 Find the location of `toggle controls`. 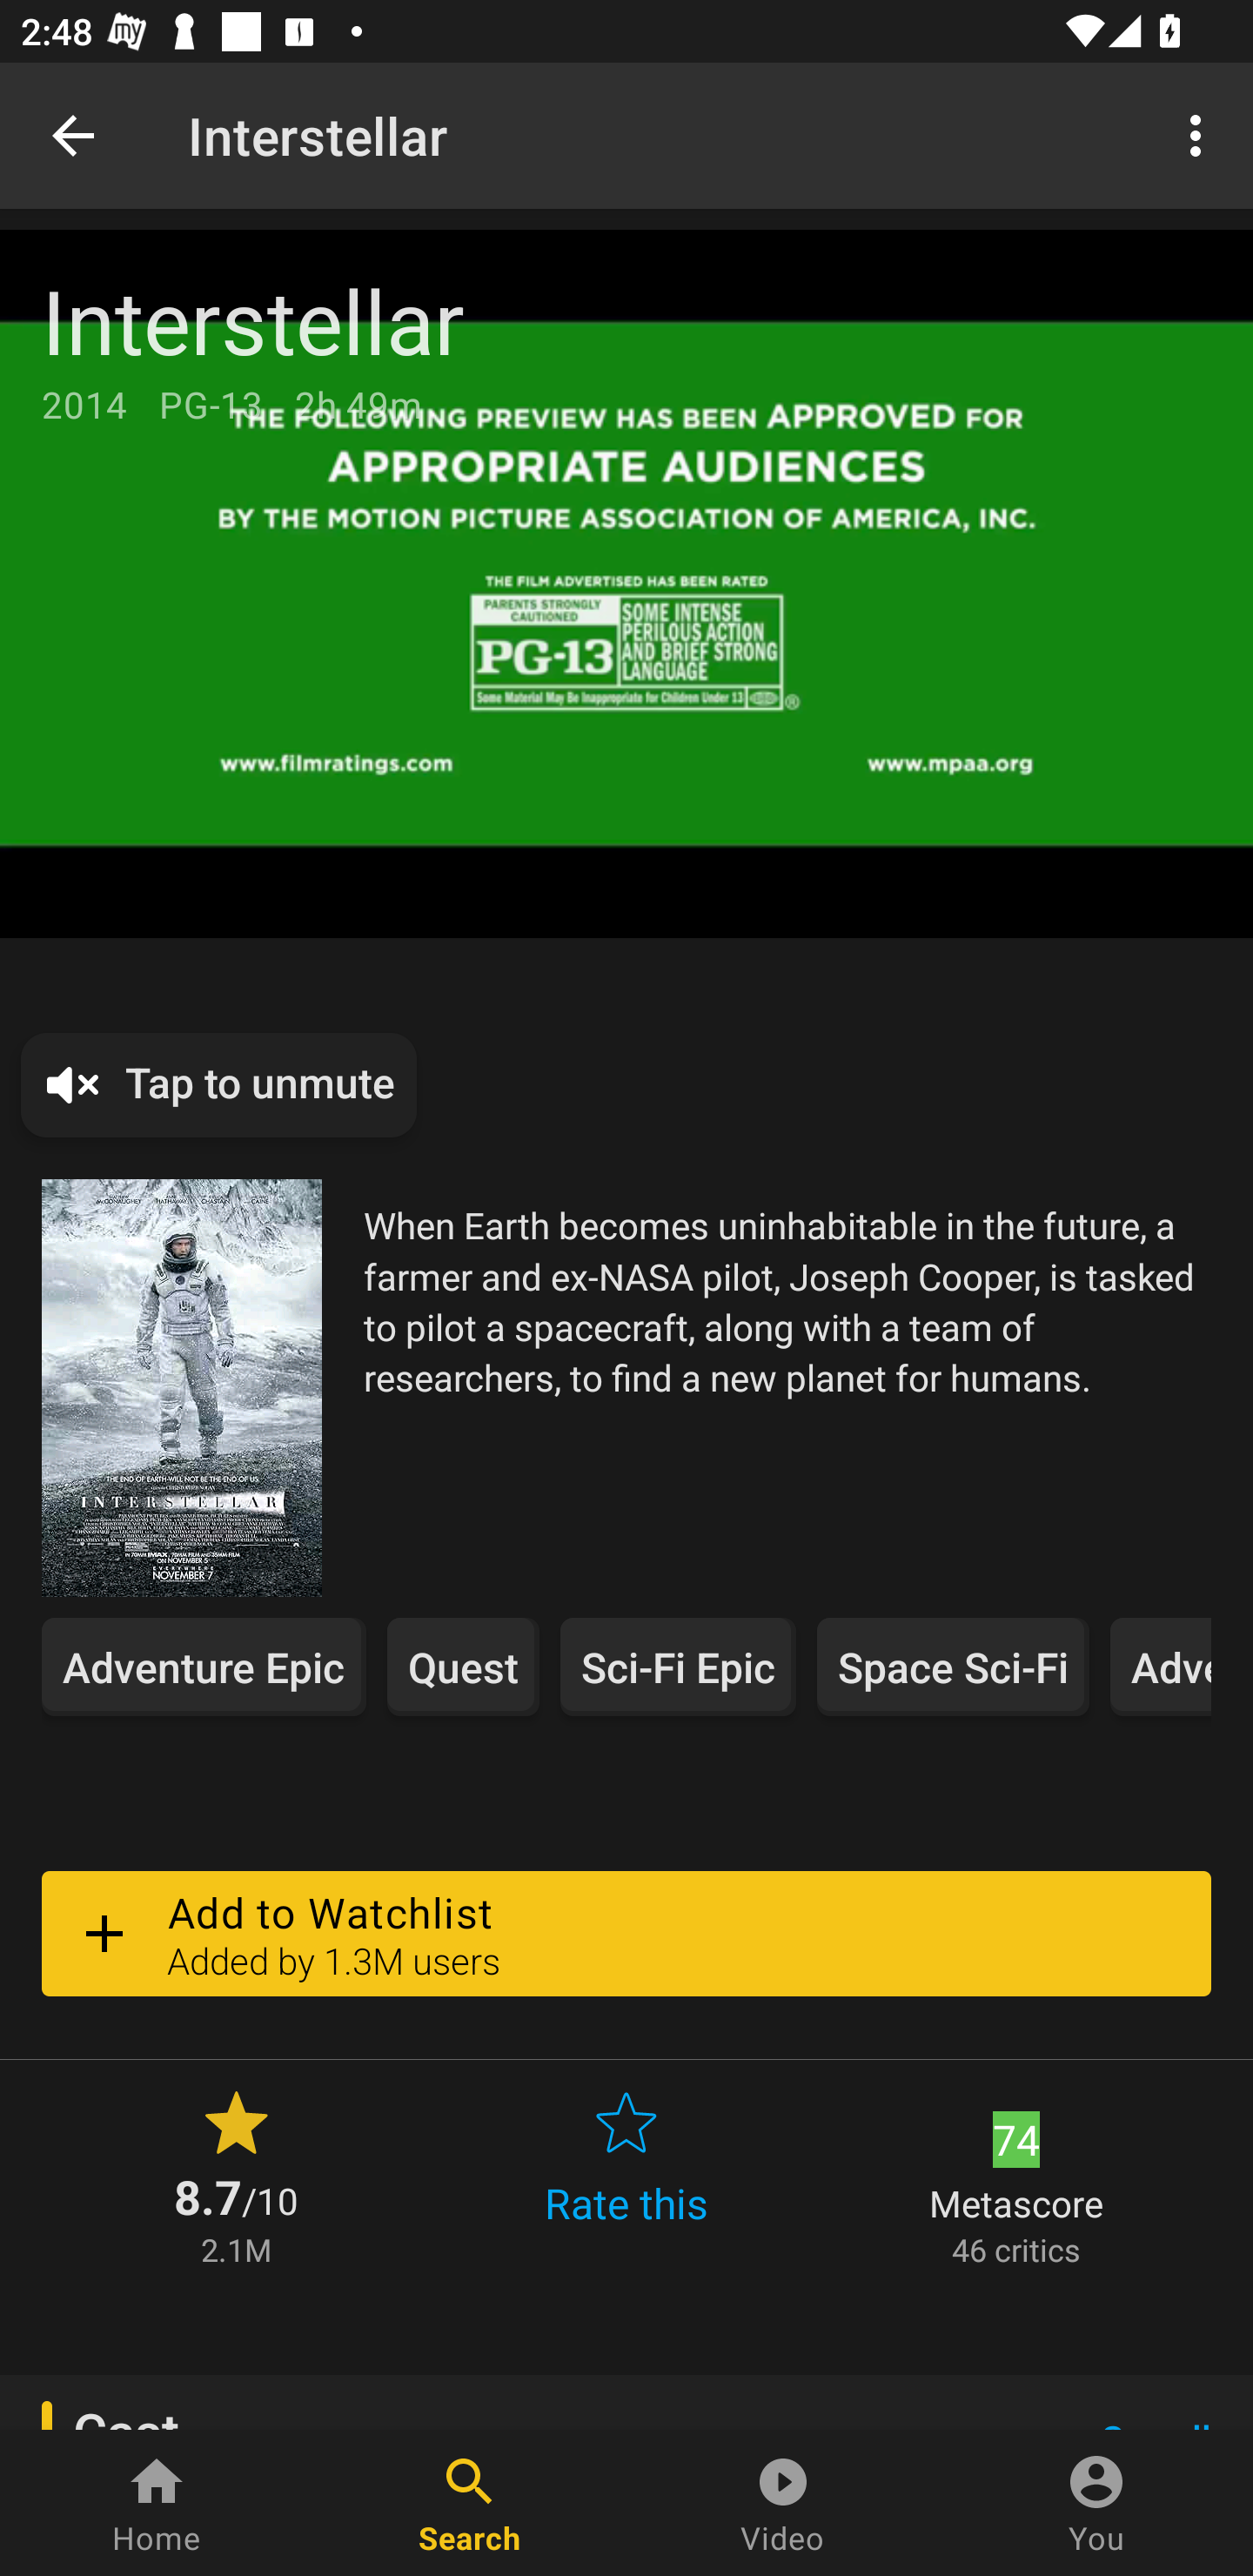

toggle controls is located at coordinates (626, 583).